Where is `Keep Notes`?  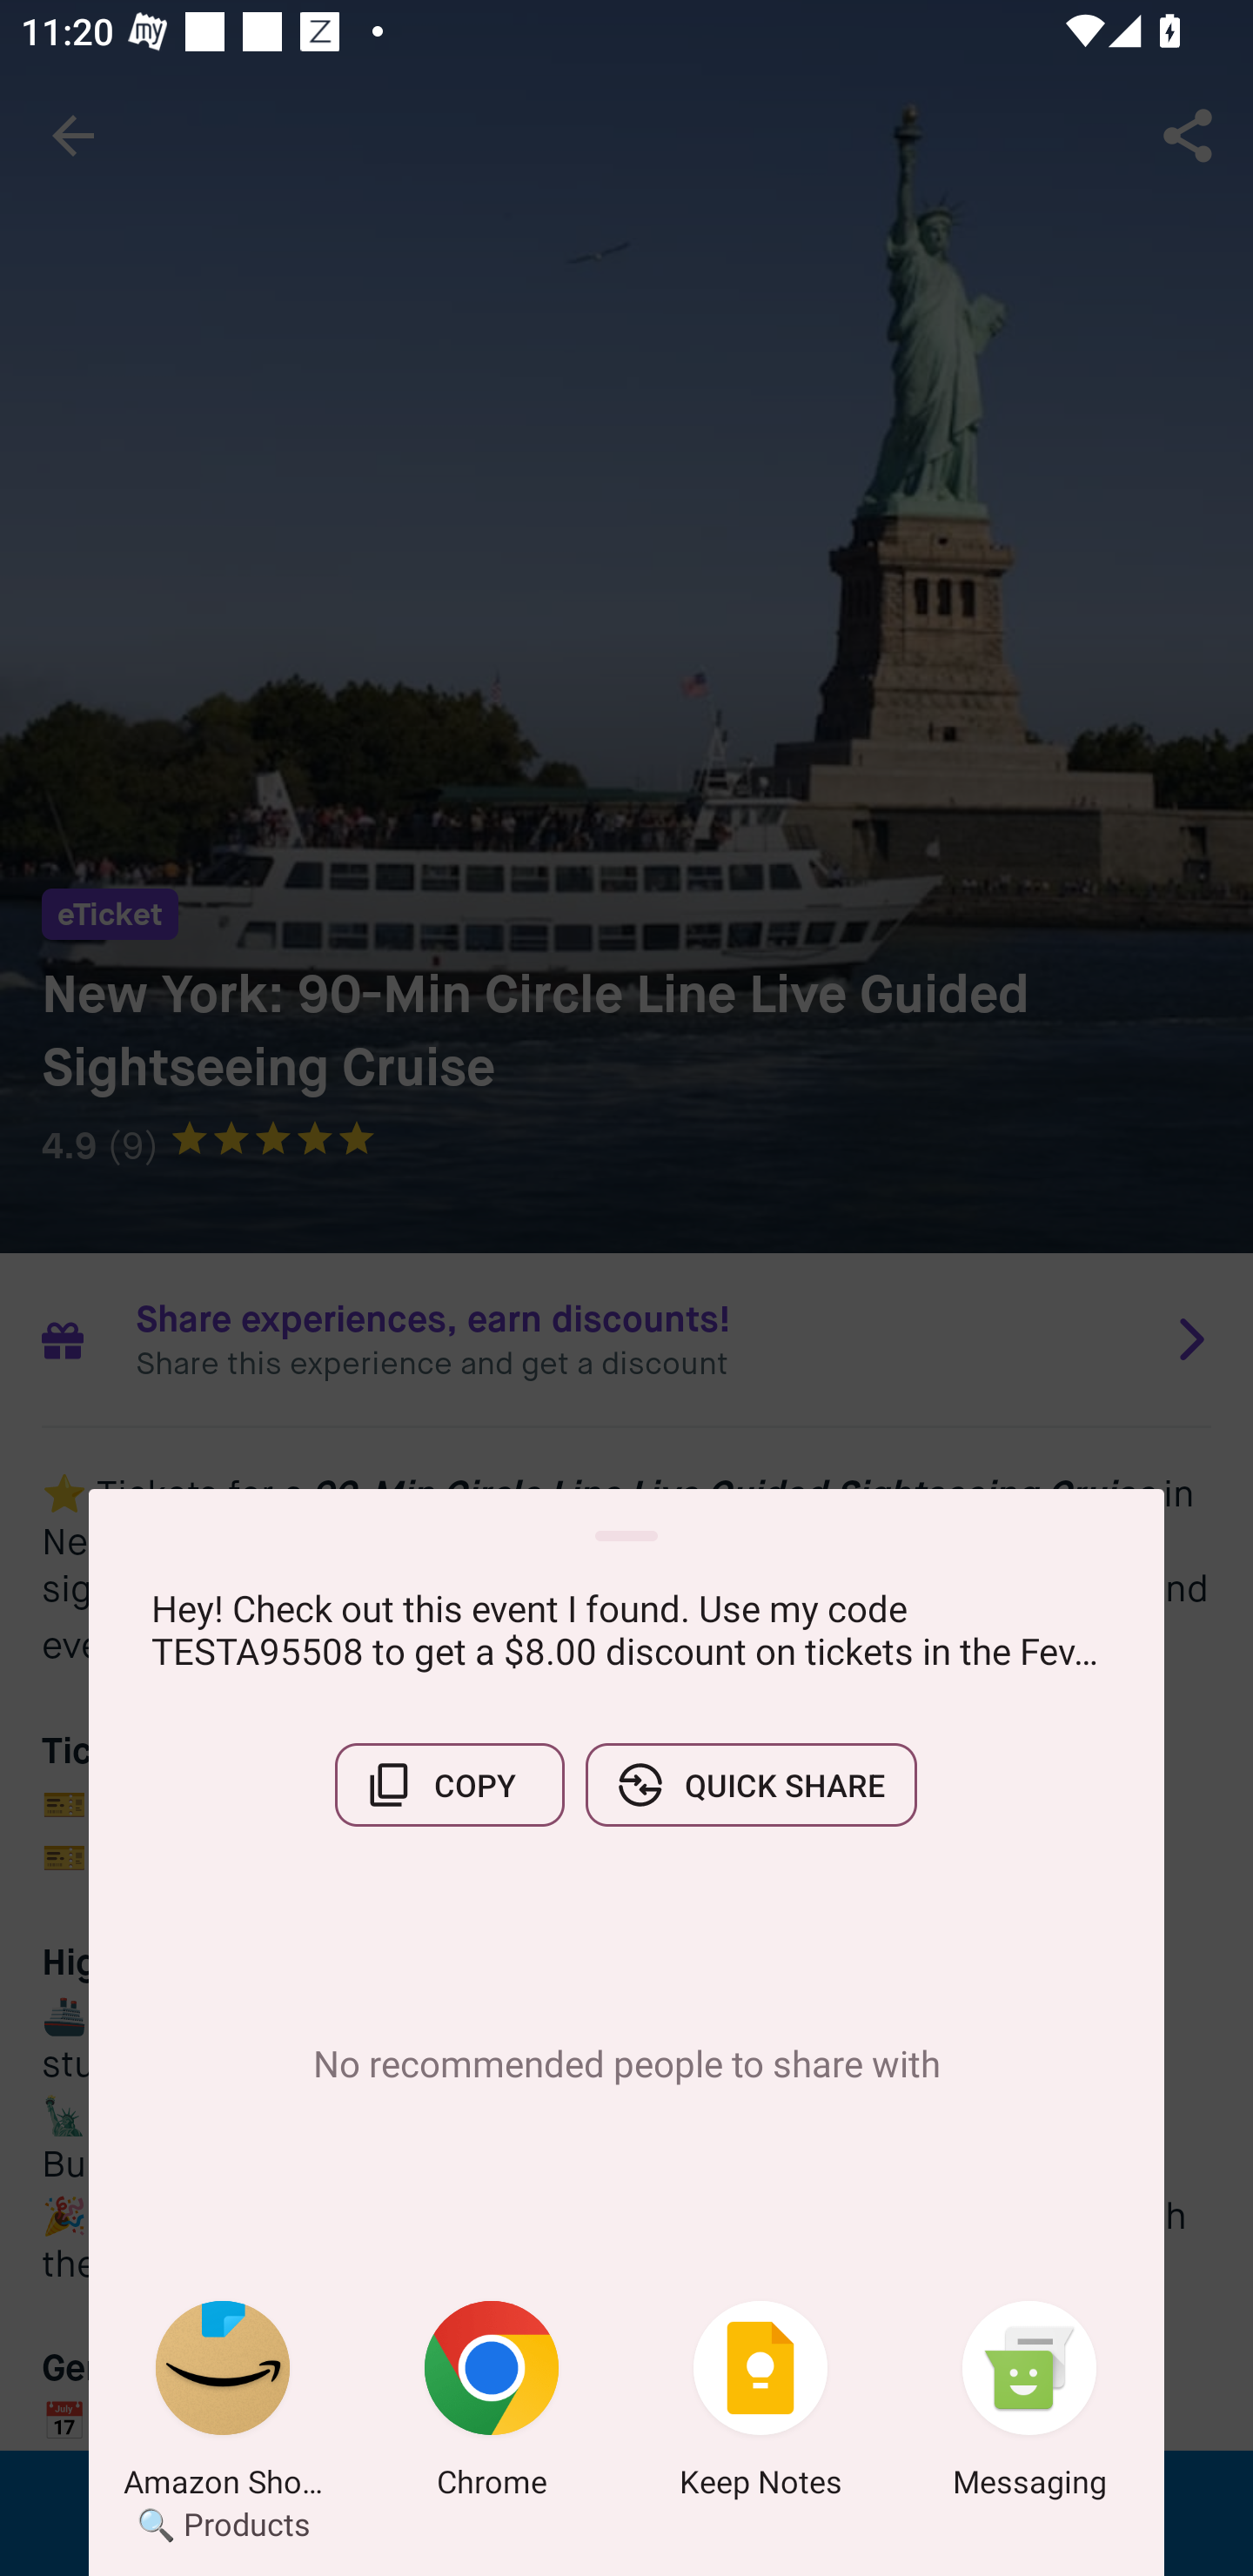 Keep Notes is located at coordinates (761, 2405).